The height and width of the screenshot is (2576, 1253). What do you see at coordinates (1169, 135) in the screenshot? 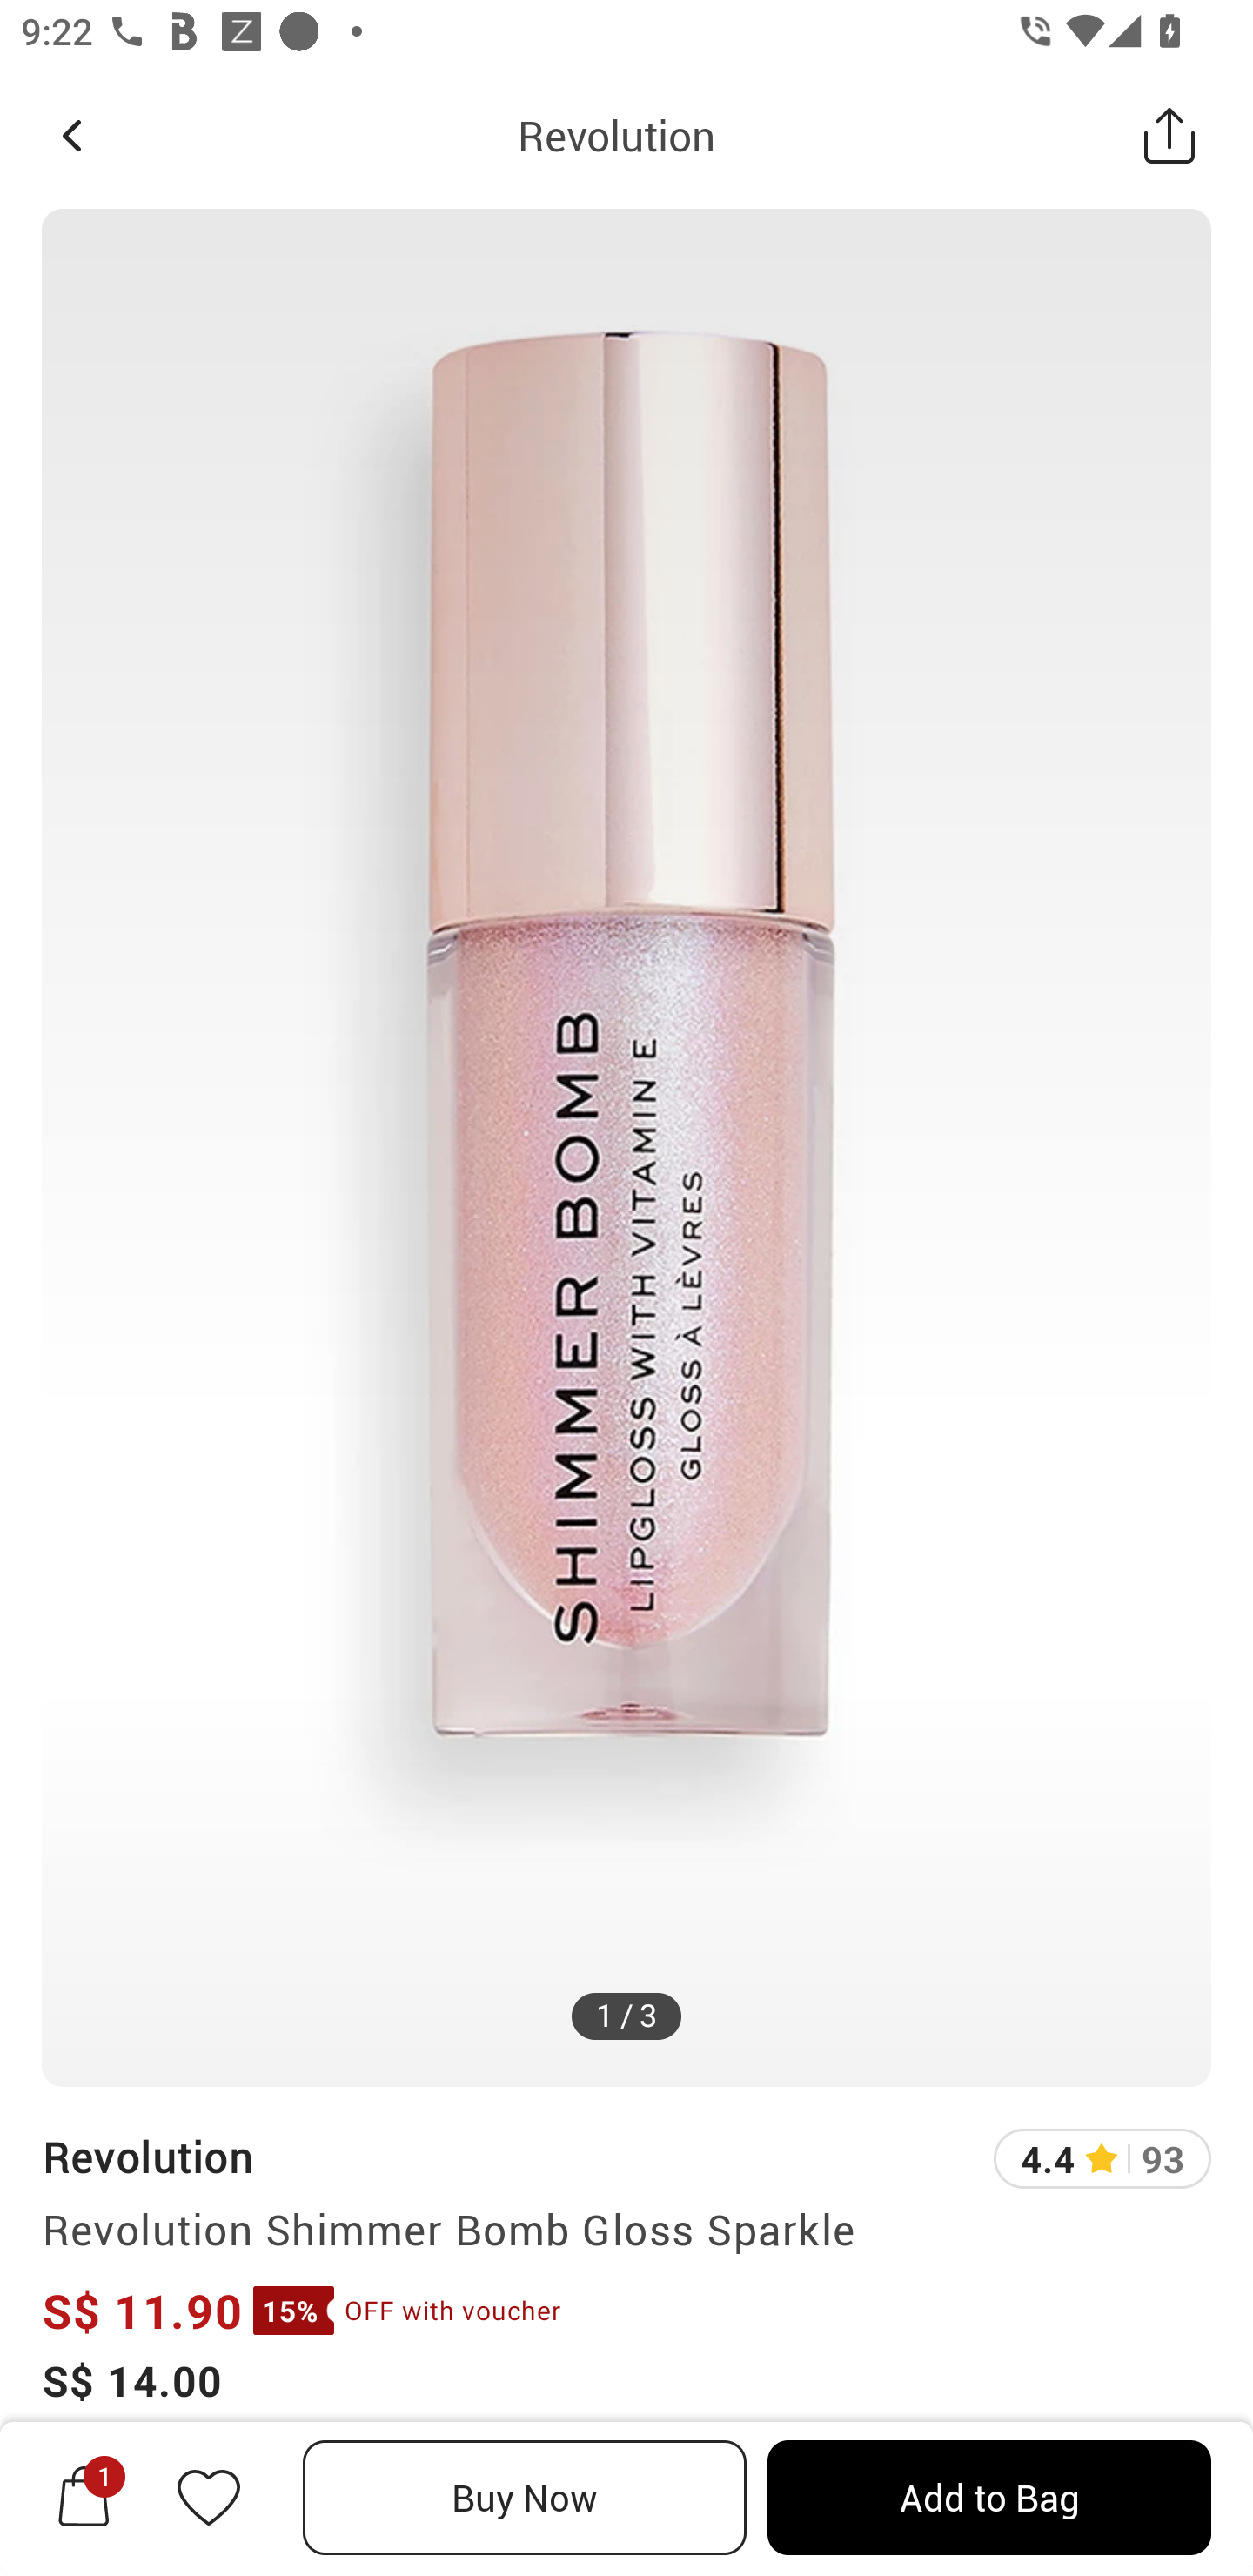
I see `Share this Product` at bounding box center [1169, 135].